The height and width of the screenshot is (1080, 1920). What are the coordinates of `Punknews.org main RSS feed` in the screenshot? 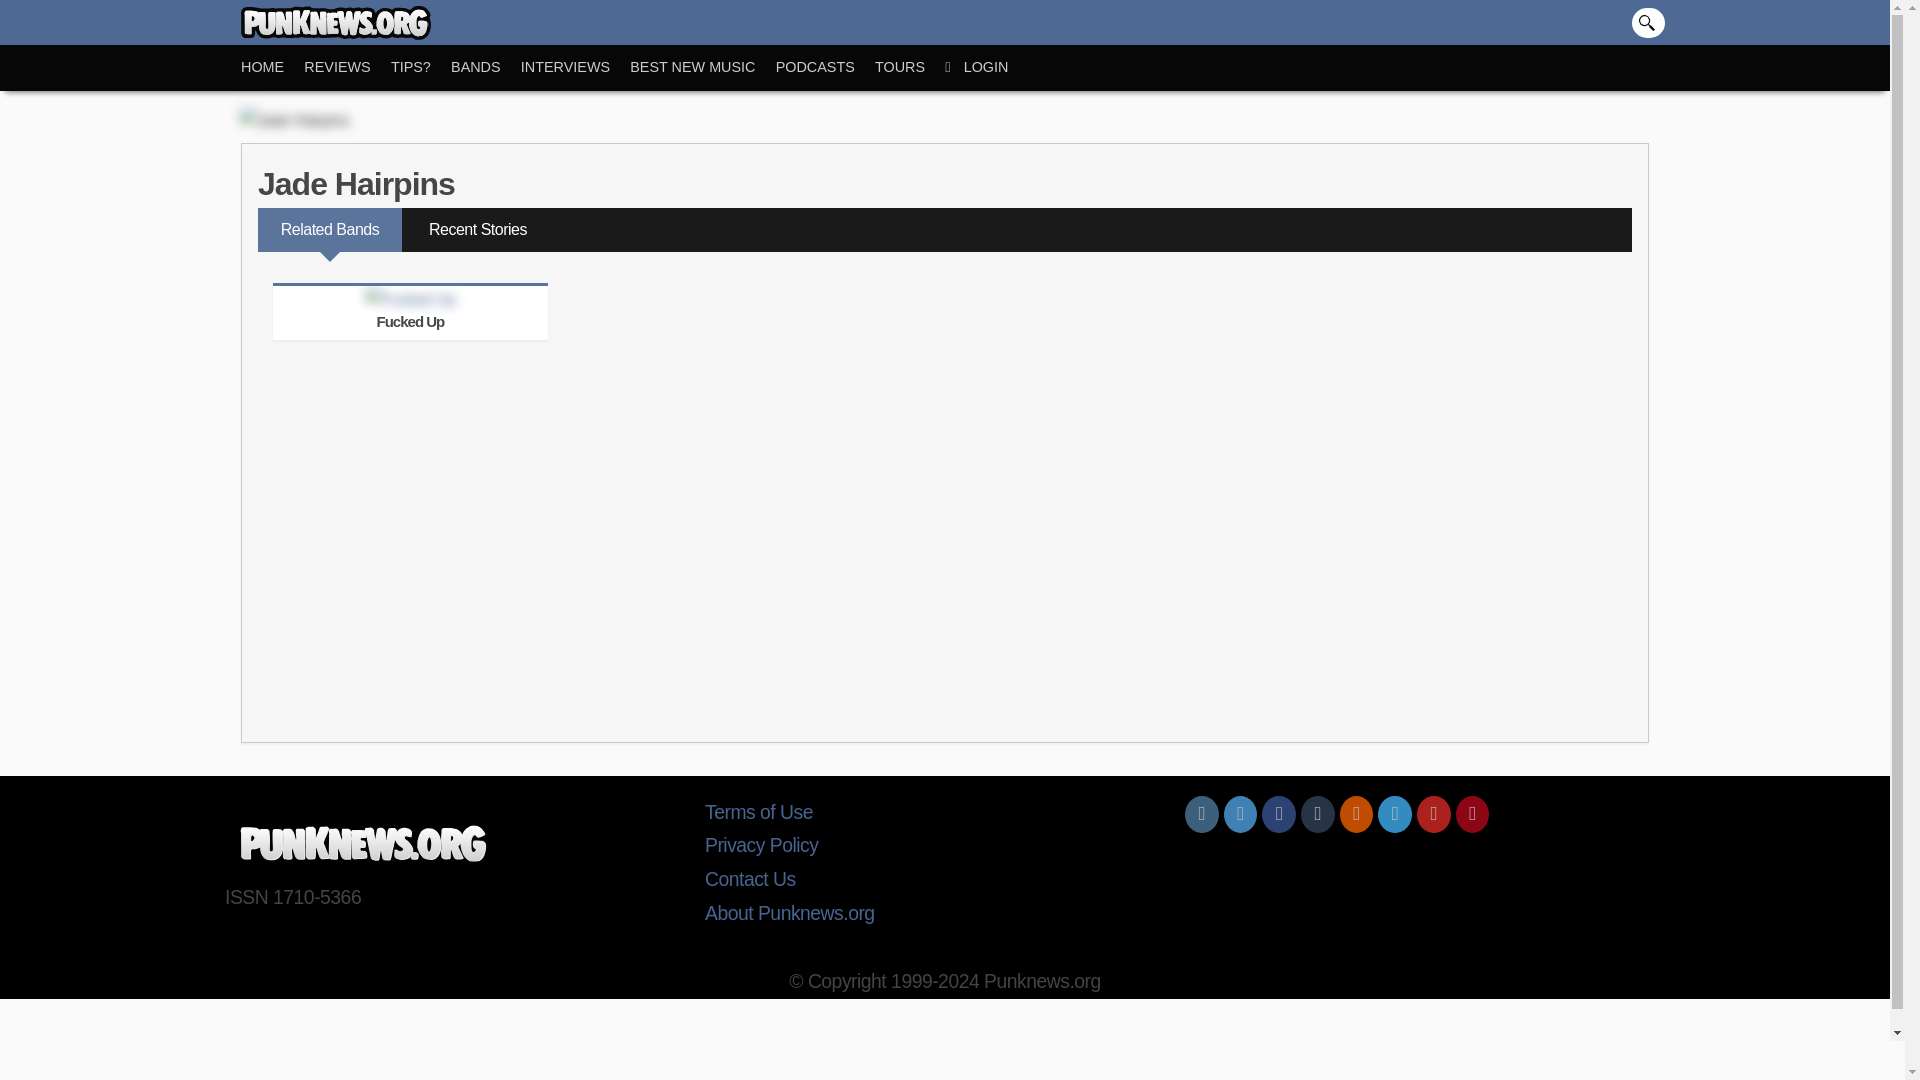 It's located at (1357, 813).